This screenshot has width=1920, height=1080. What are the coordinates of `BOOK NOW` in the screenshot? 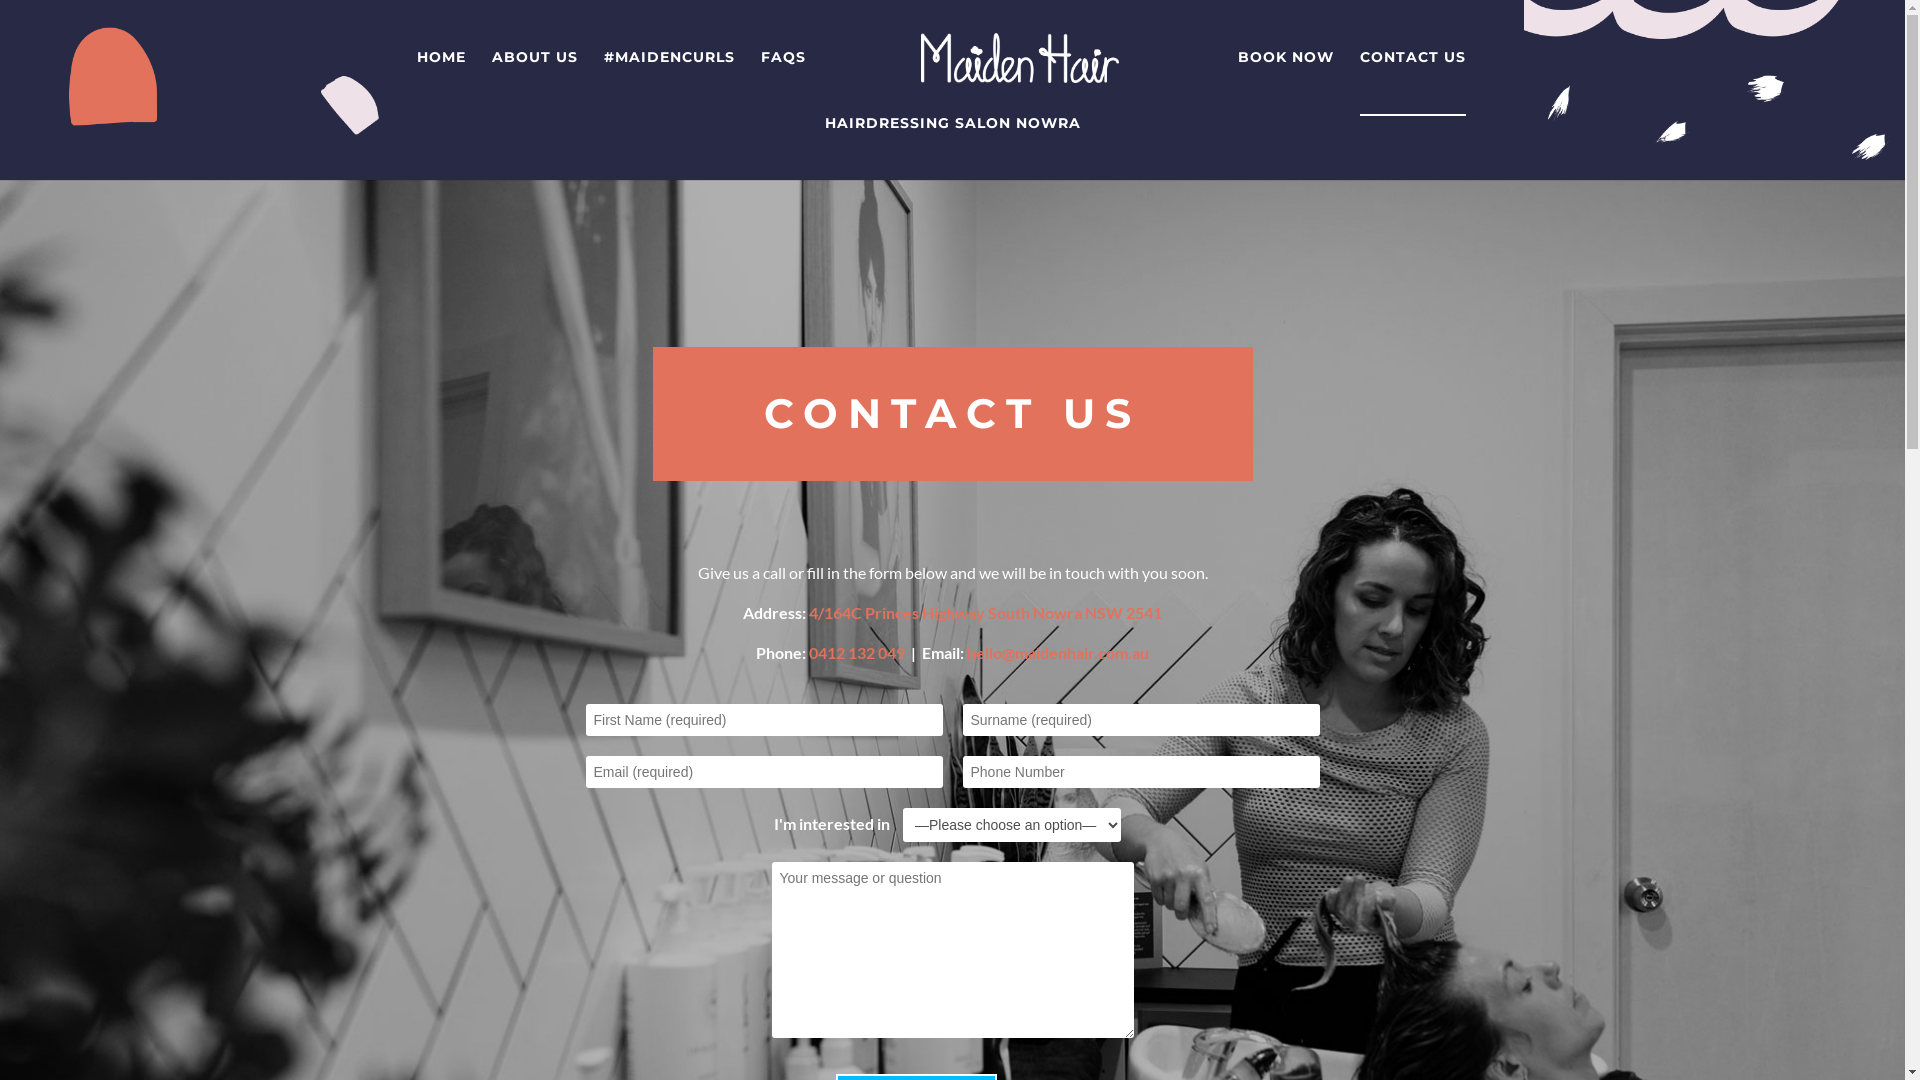 It's located at (1286, 82).